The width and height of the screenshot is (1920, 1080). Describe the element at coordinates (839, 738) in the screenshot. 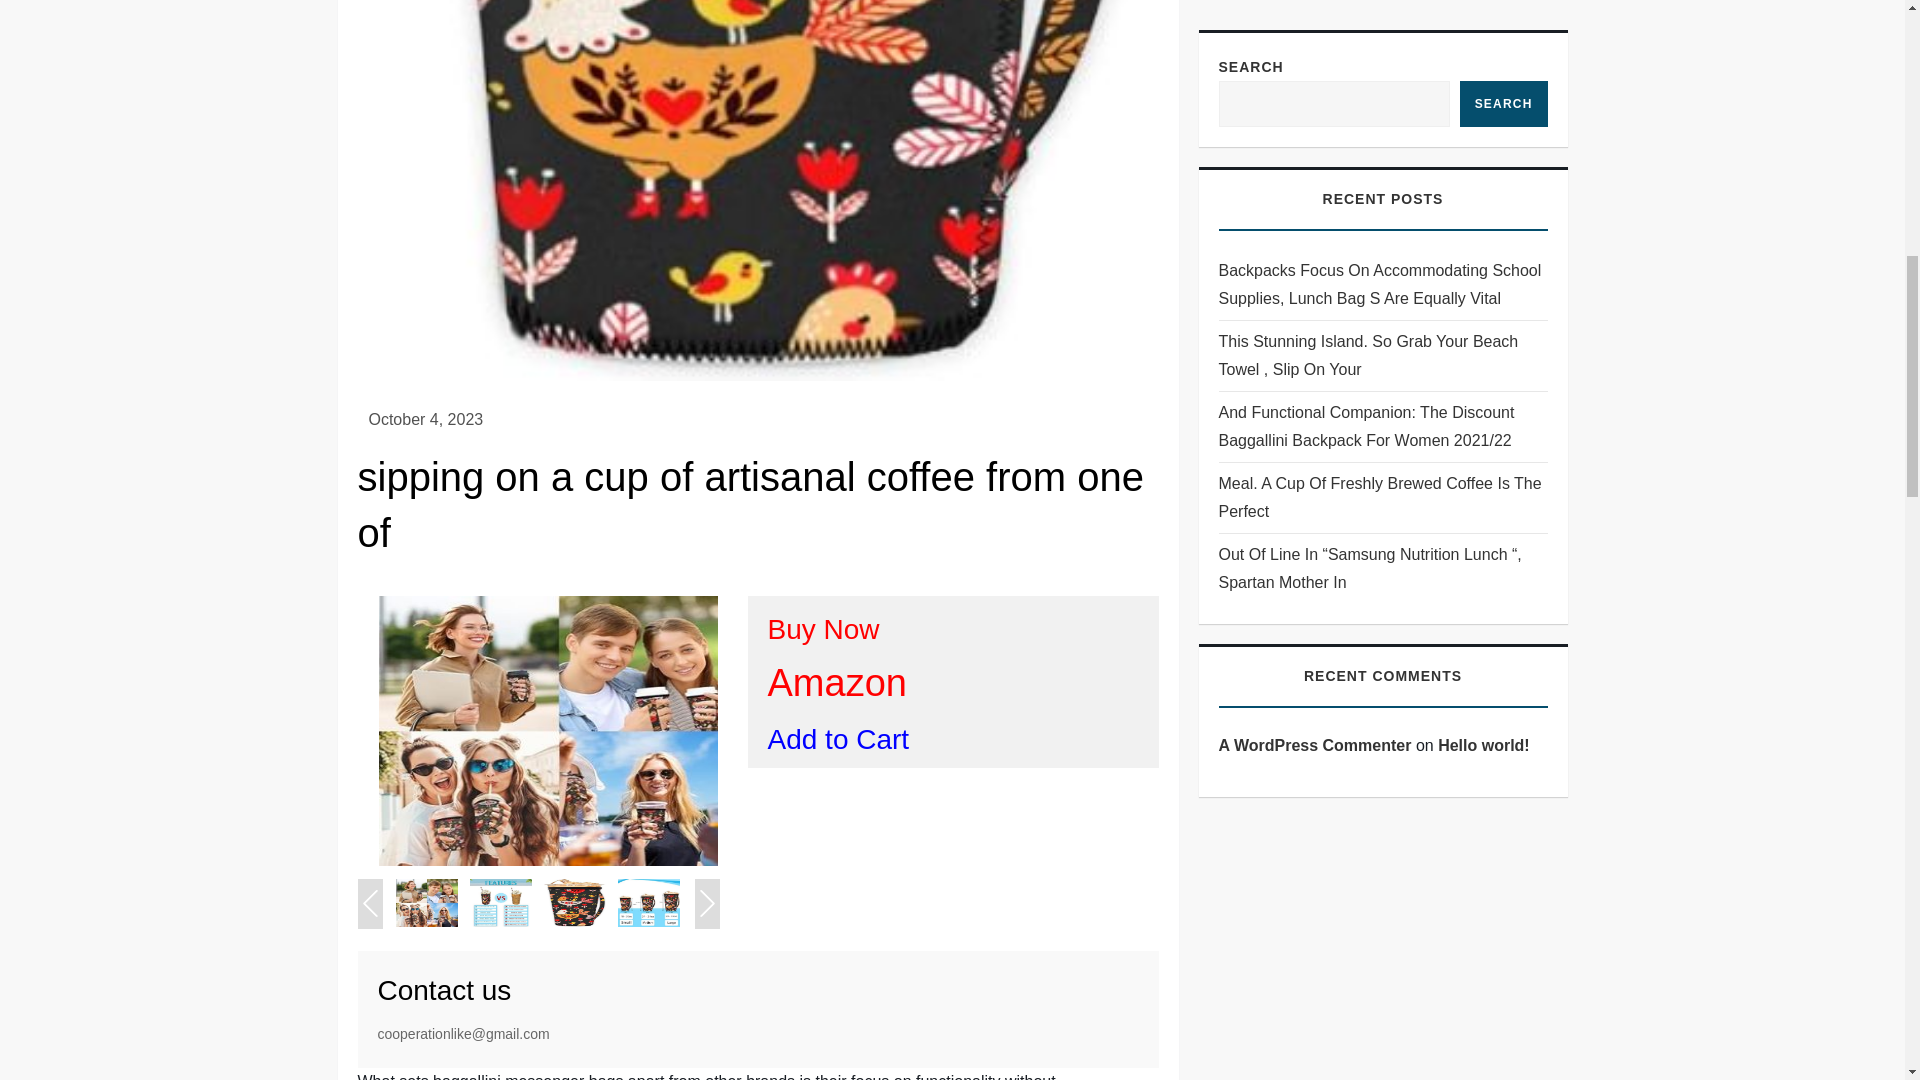

I see `Add to Cart` at that location.